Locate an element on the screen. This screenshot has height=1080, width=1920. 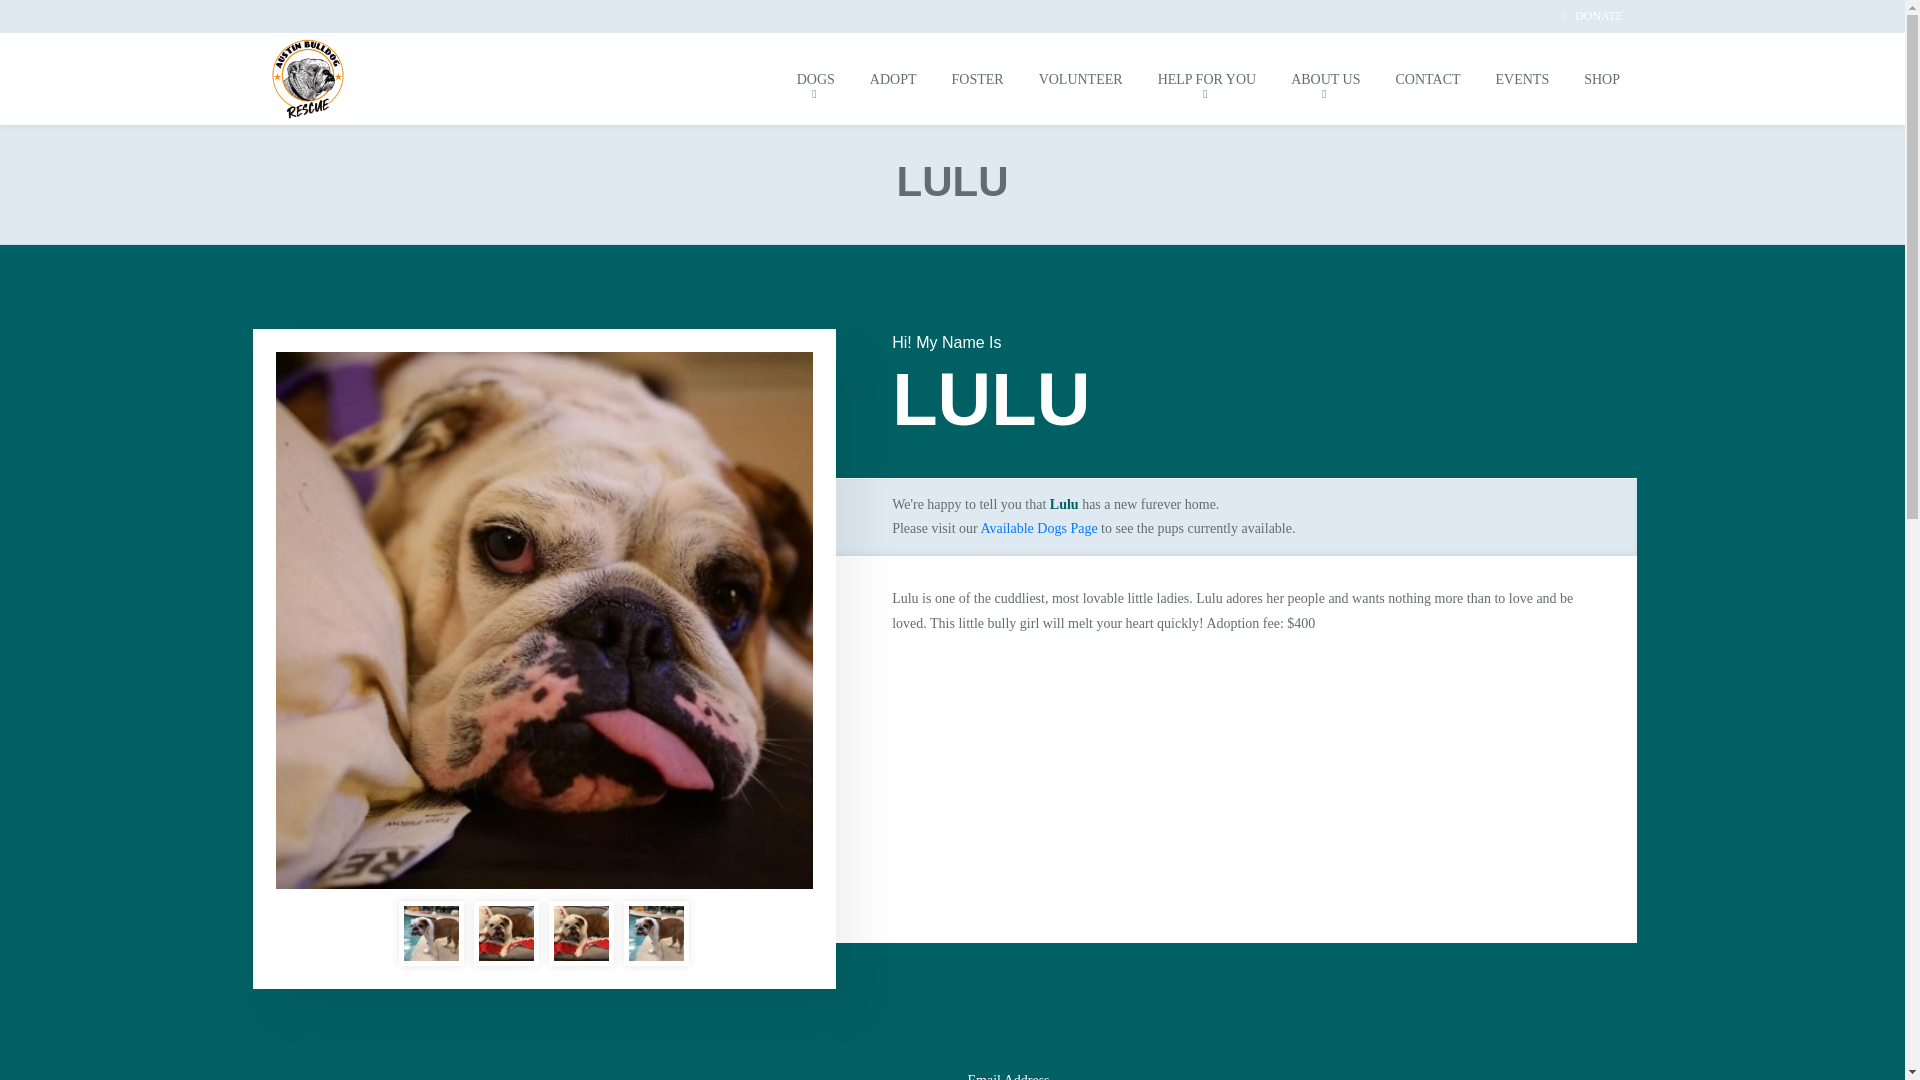
Lulu is located at coordinates (430, 934).